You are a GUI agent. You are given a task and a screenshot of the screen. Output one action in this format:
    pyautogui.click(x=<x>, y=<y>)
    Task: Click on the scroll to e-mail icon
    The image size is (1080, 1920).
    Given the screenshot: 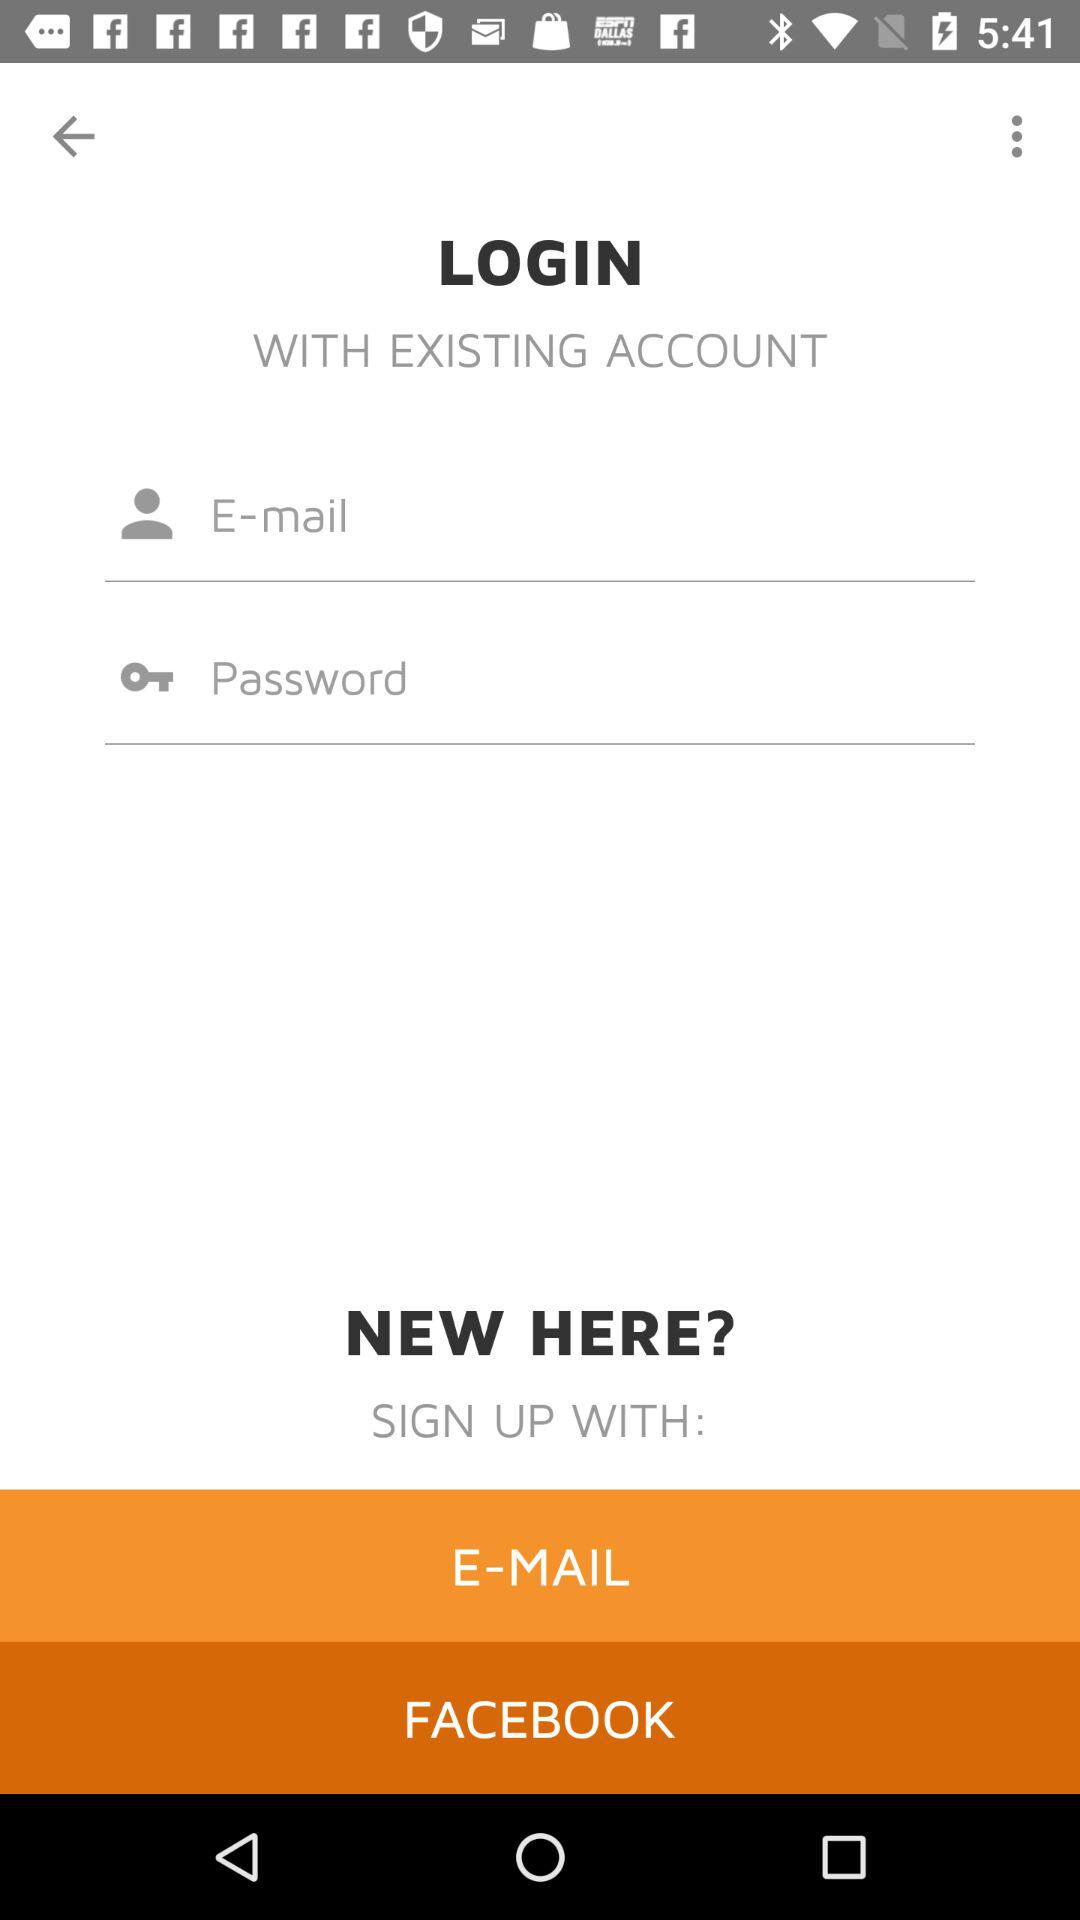 What is the action you would take?
    pyautogui.click(x=540, y=1565)
    